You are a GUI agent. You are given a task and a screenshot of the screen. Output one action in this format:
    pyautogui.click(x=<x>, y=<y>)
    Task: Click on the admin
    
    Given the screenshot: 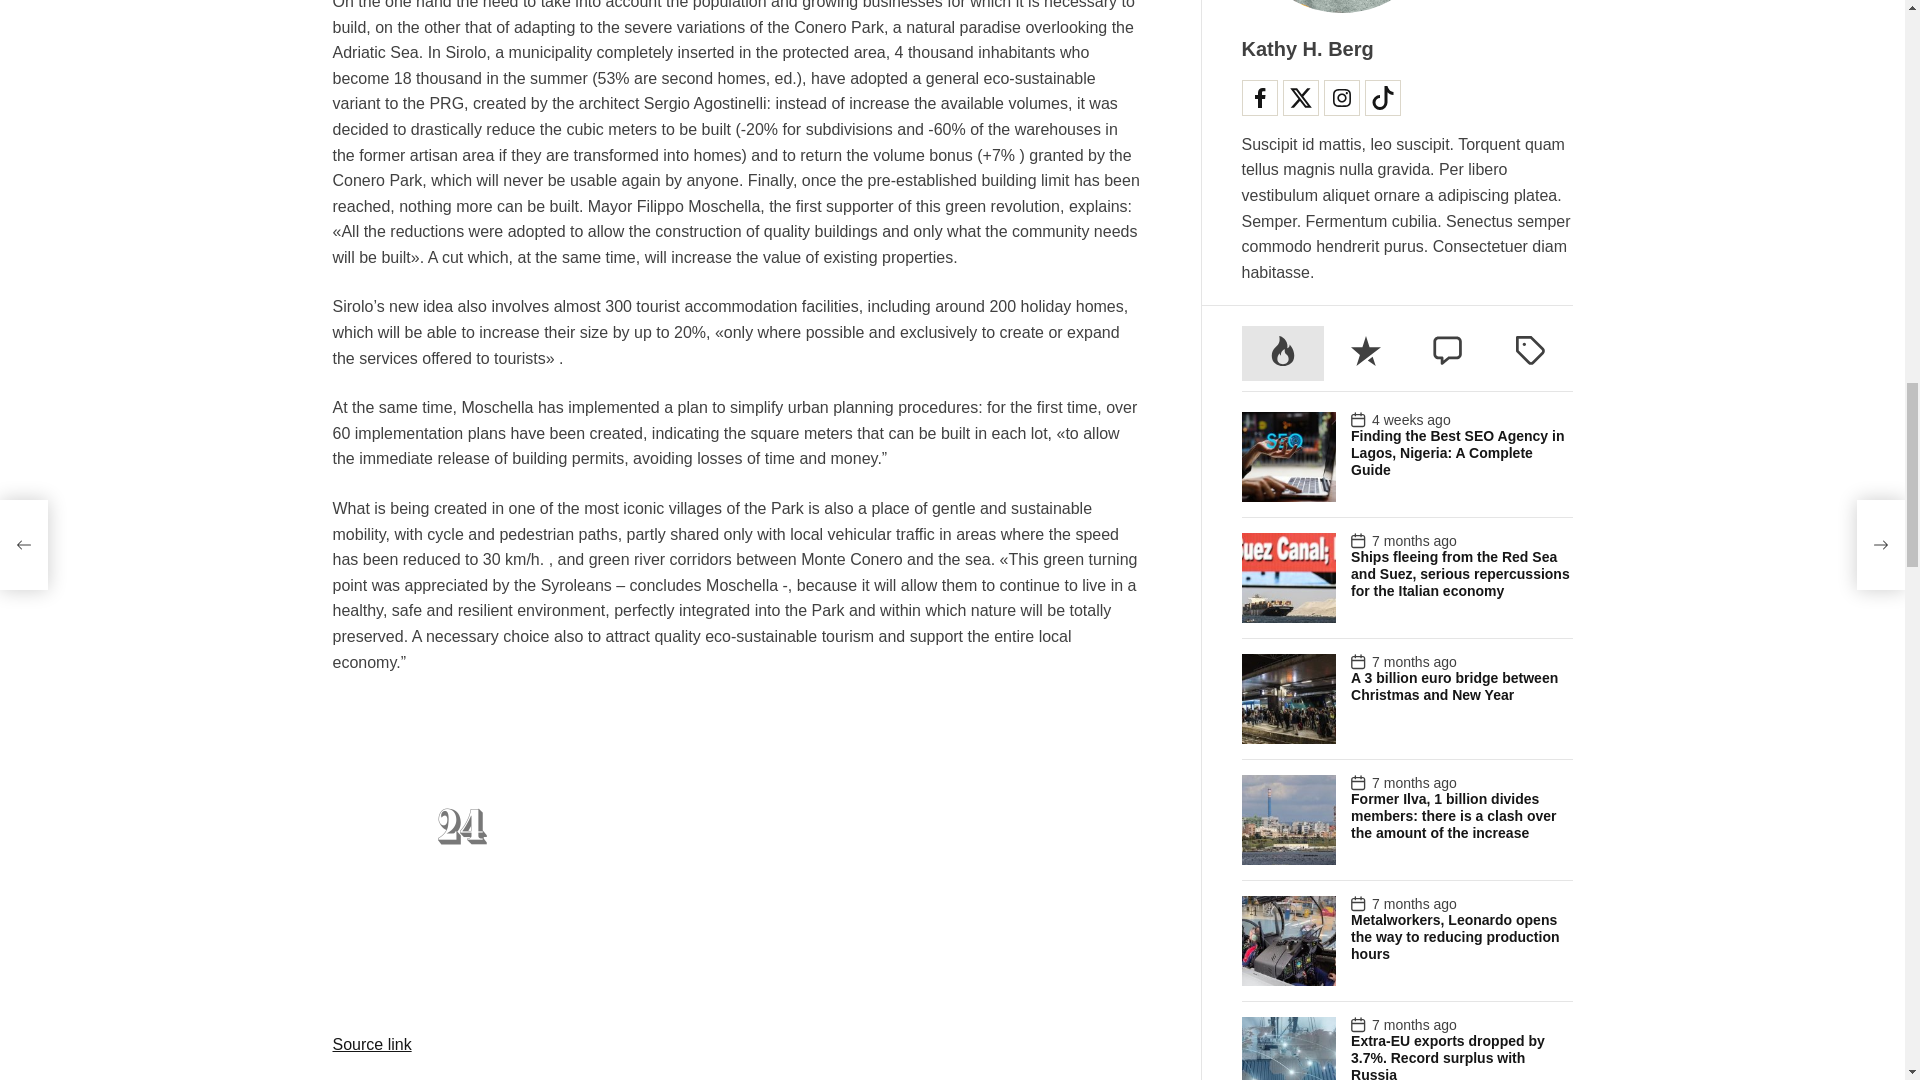 What is the action you would take?
    pyautogui.click(x=430, y=736)
    